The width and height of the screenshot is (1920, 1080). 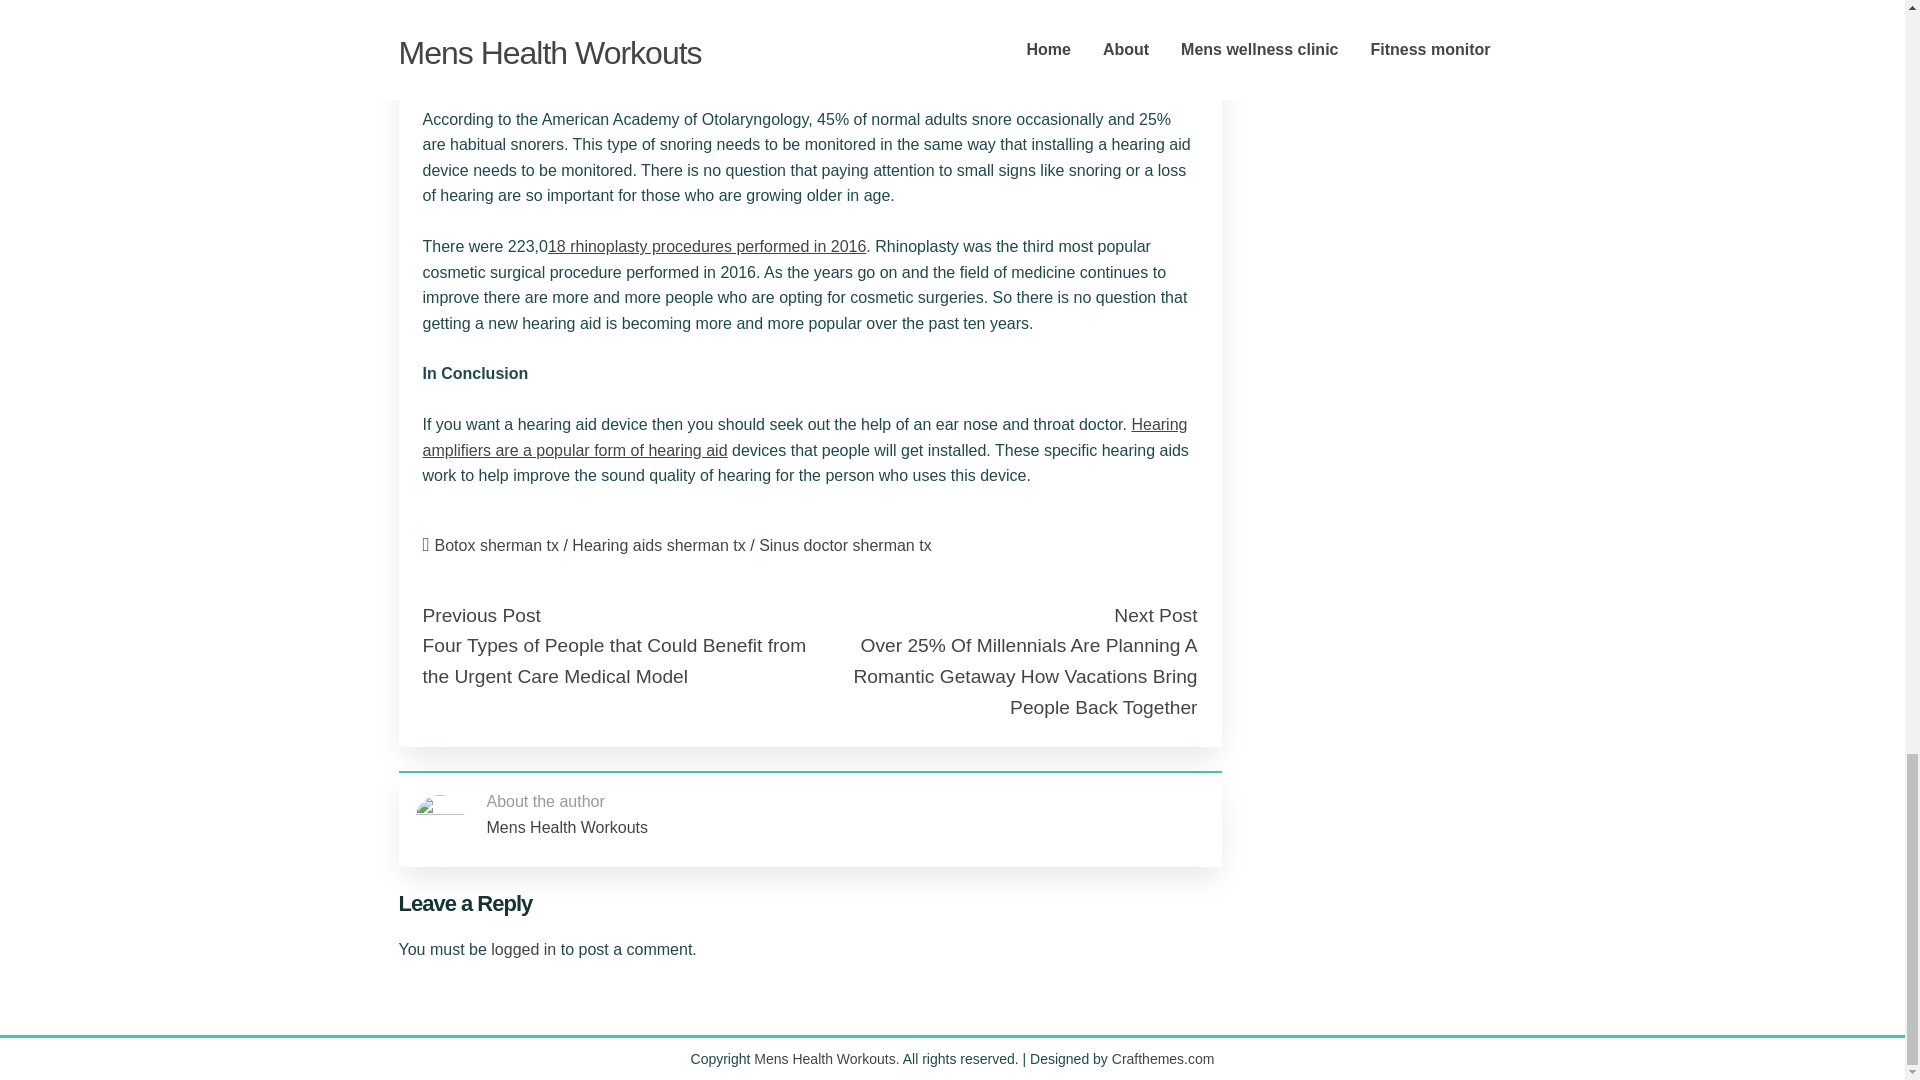 I want to click on Hearing aids sherman tx, so click(x=658, y=545).